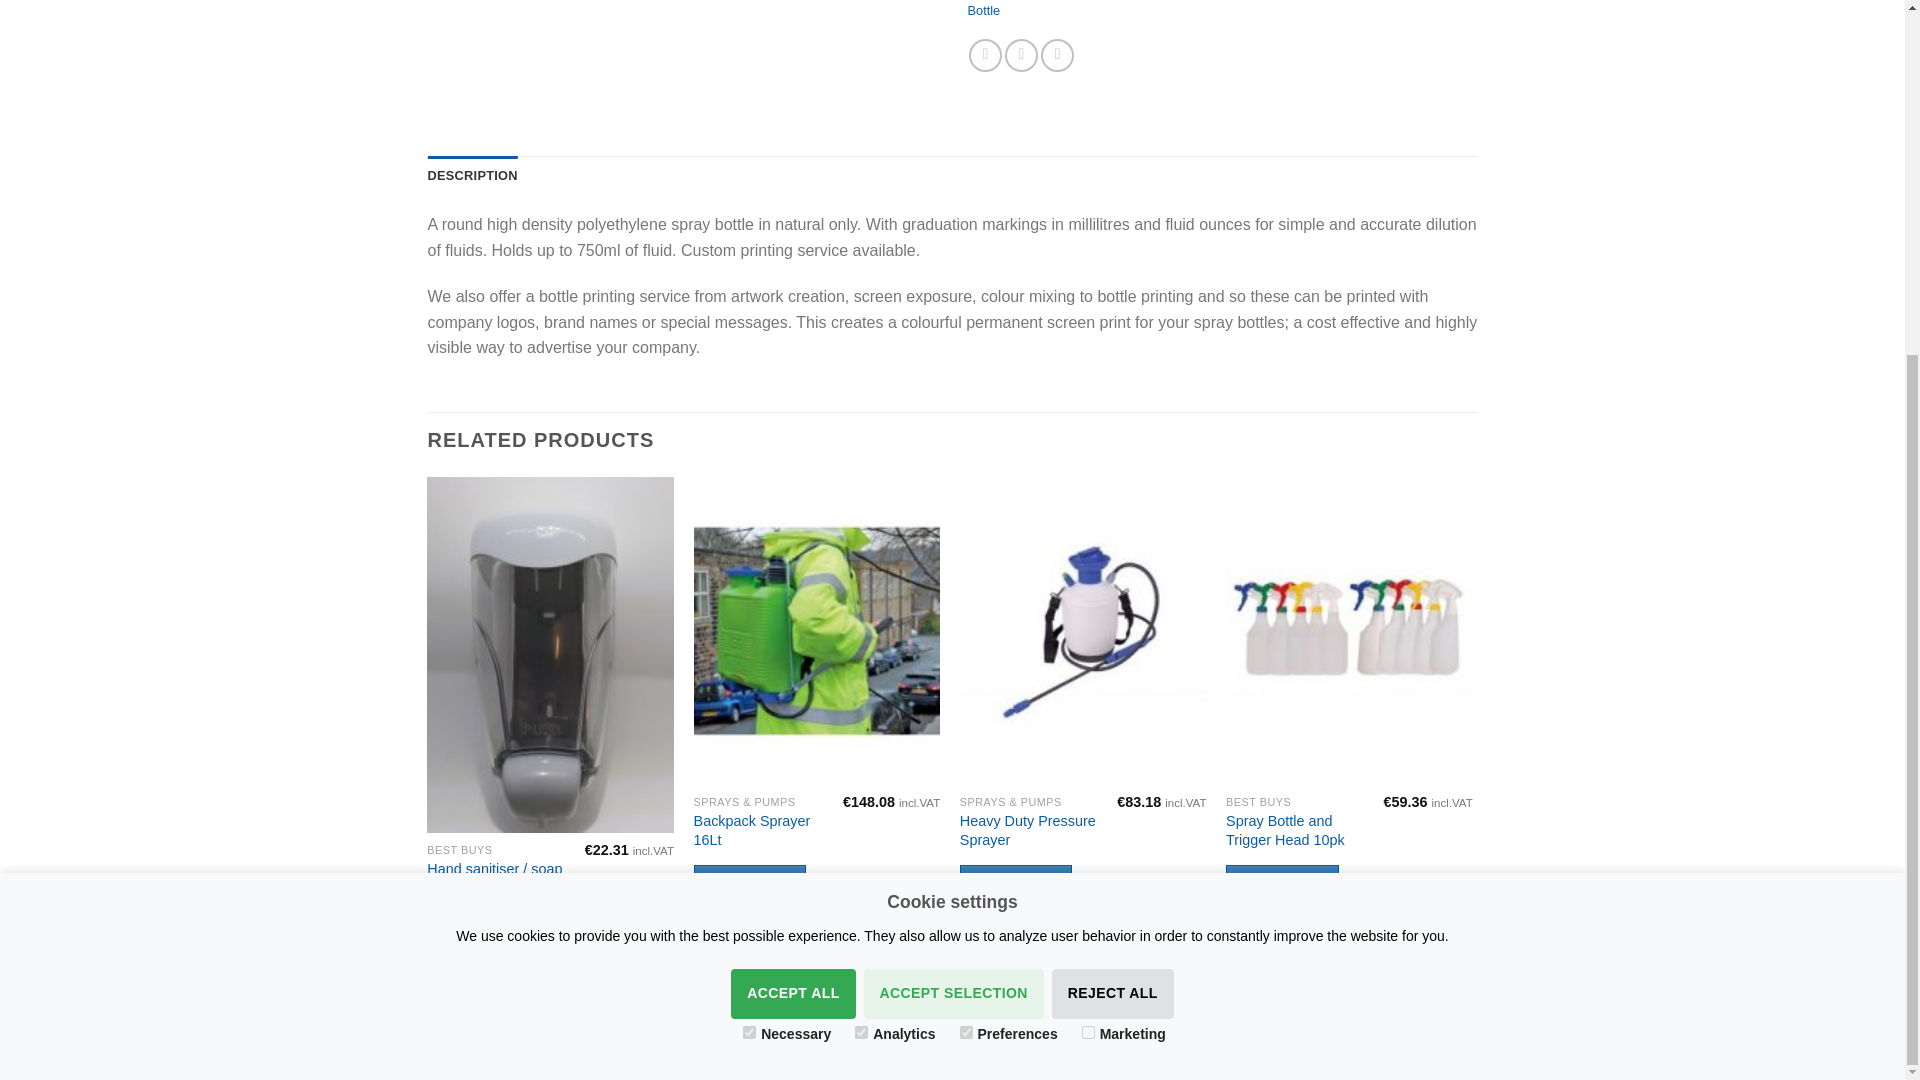 This screenshot has height=1080, width=1920. I want to click on REJECT ALL, so click(1112, 477).